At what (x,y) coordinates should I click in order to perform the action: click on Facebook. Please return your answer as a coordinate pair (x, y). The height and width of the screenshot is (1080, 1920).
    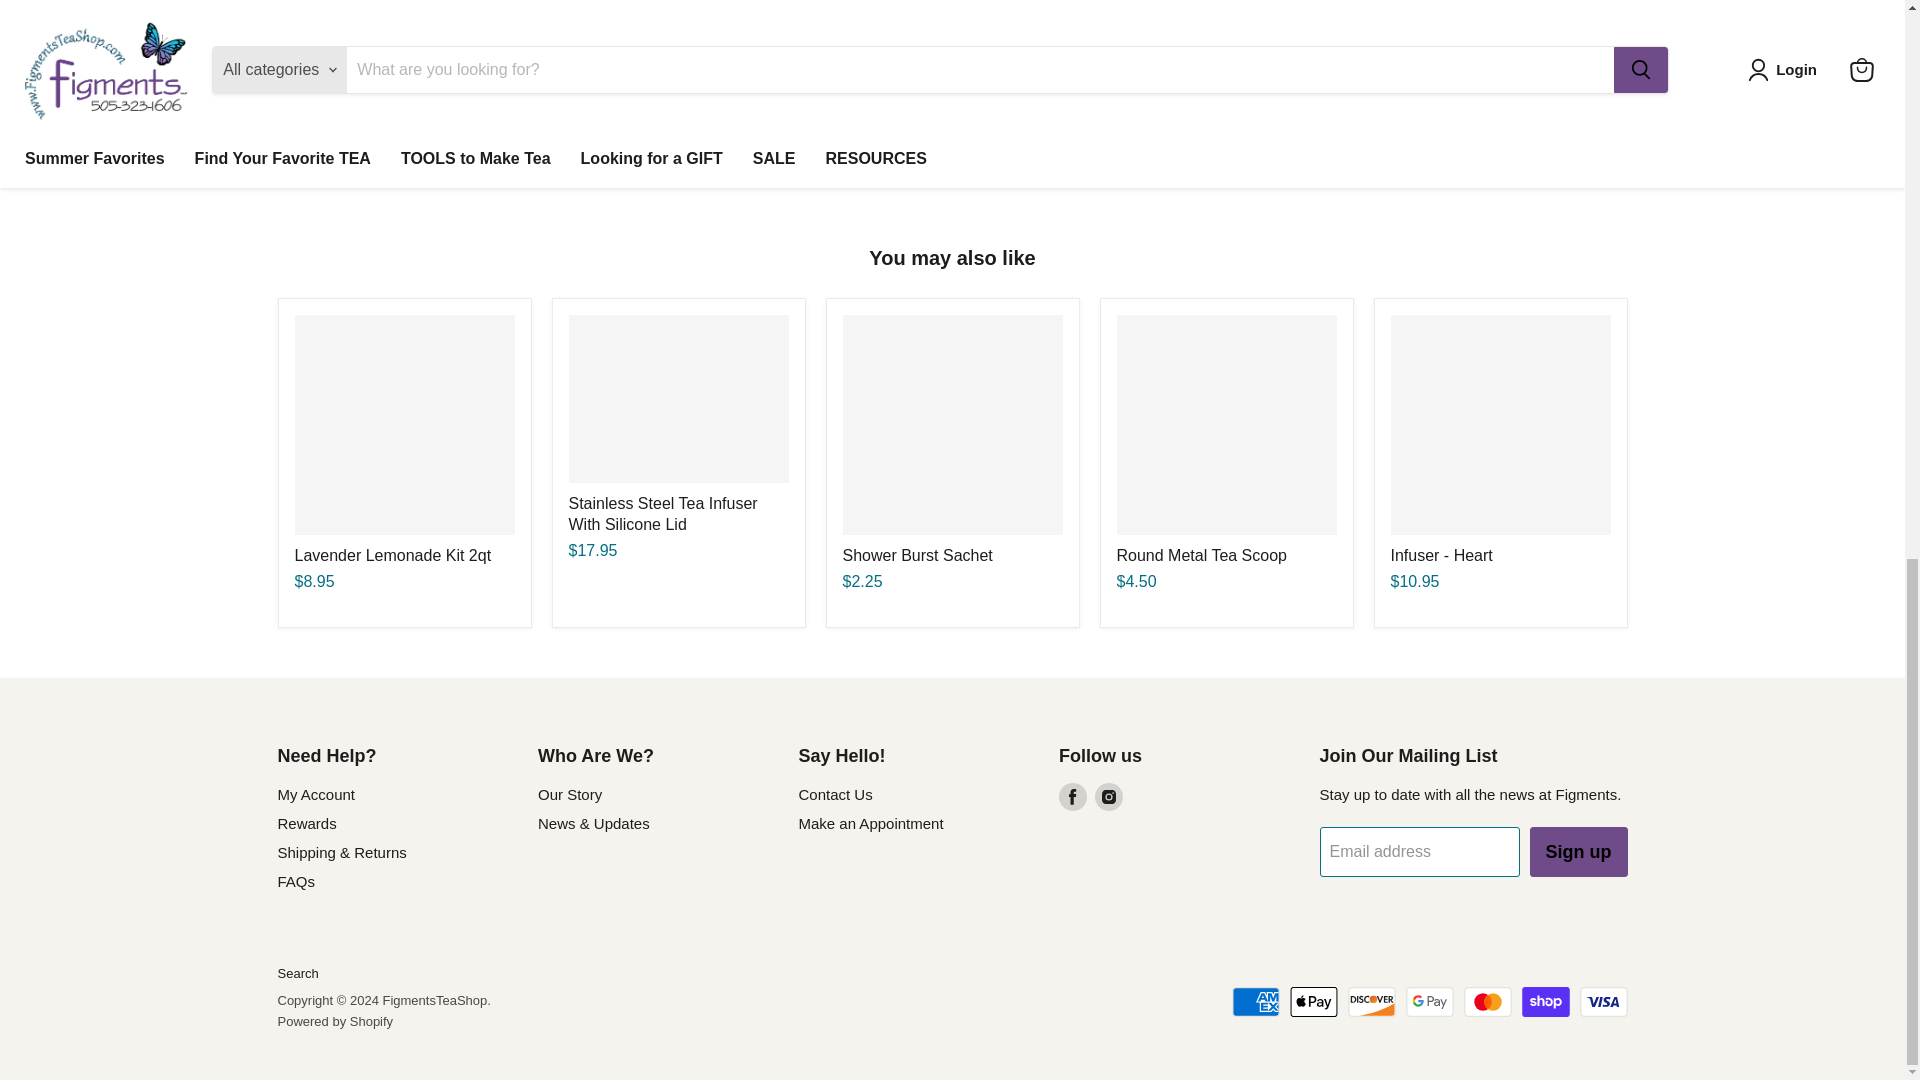
    Looking at the image, I should click on (1072, 797).